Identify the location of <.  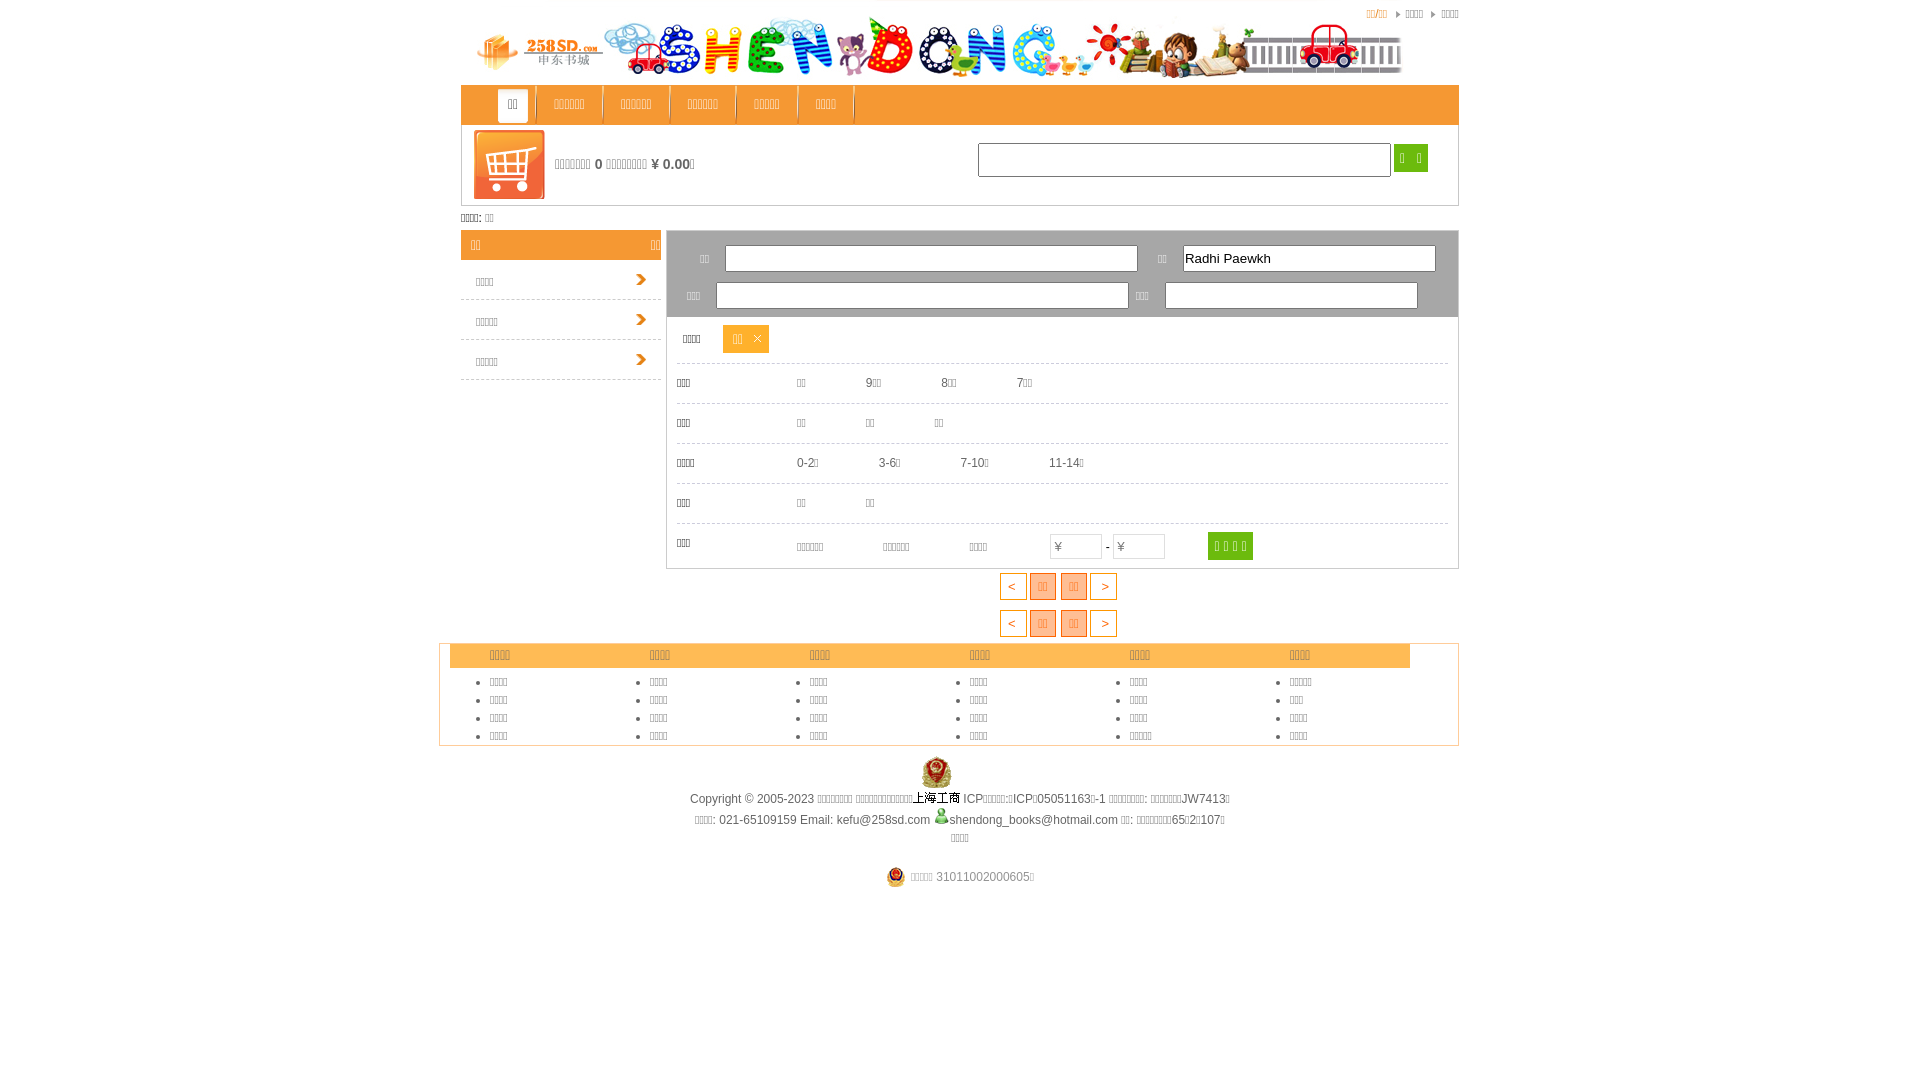
(1014, 586).